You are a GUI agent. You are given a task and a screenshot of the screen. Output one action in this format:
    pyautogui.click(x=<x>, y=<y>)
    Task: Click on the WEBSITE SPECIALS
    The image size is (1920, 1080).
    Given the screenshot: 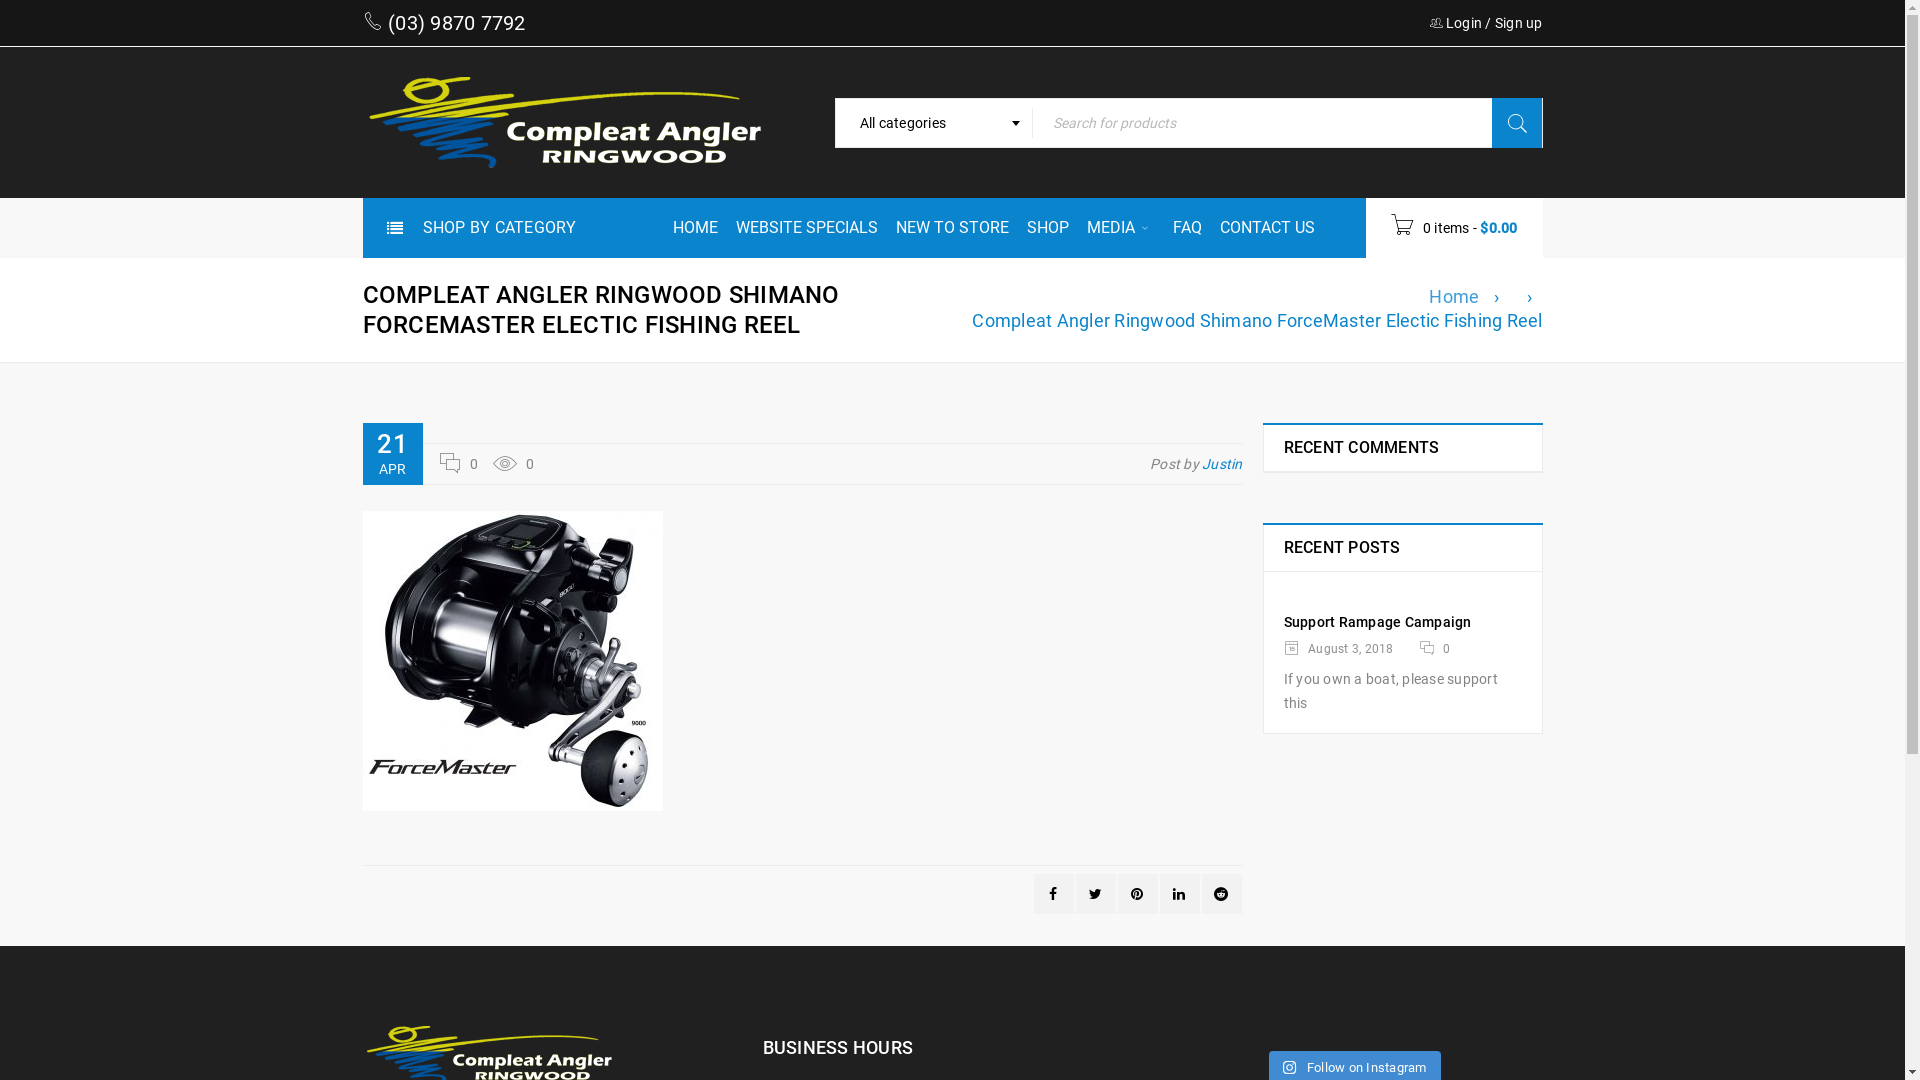 What is the action you would take?
    pyautogui.click(x=807, y=228)
    